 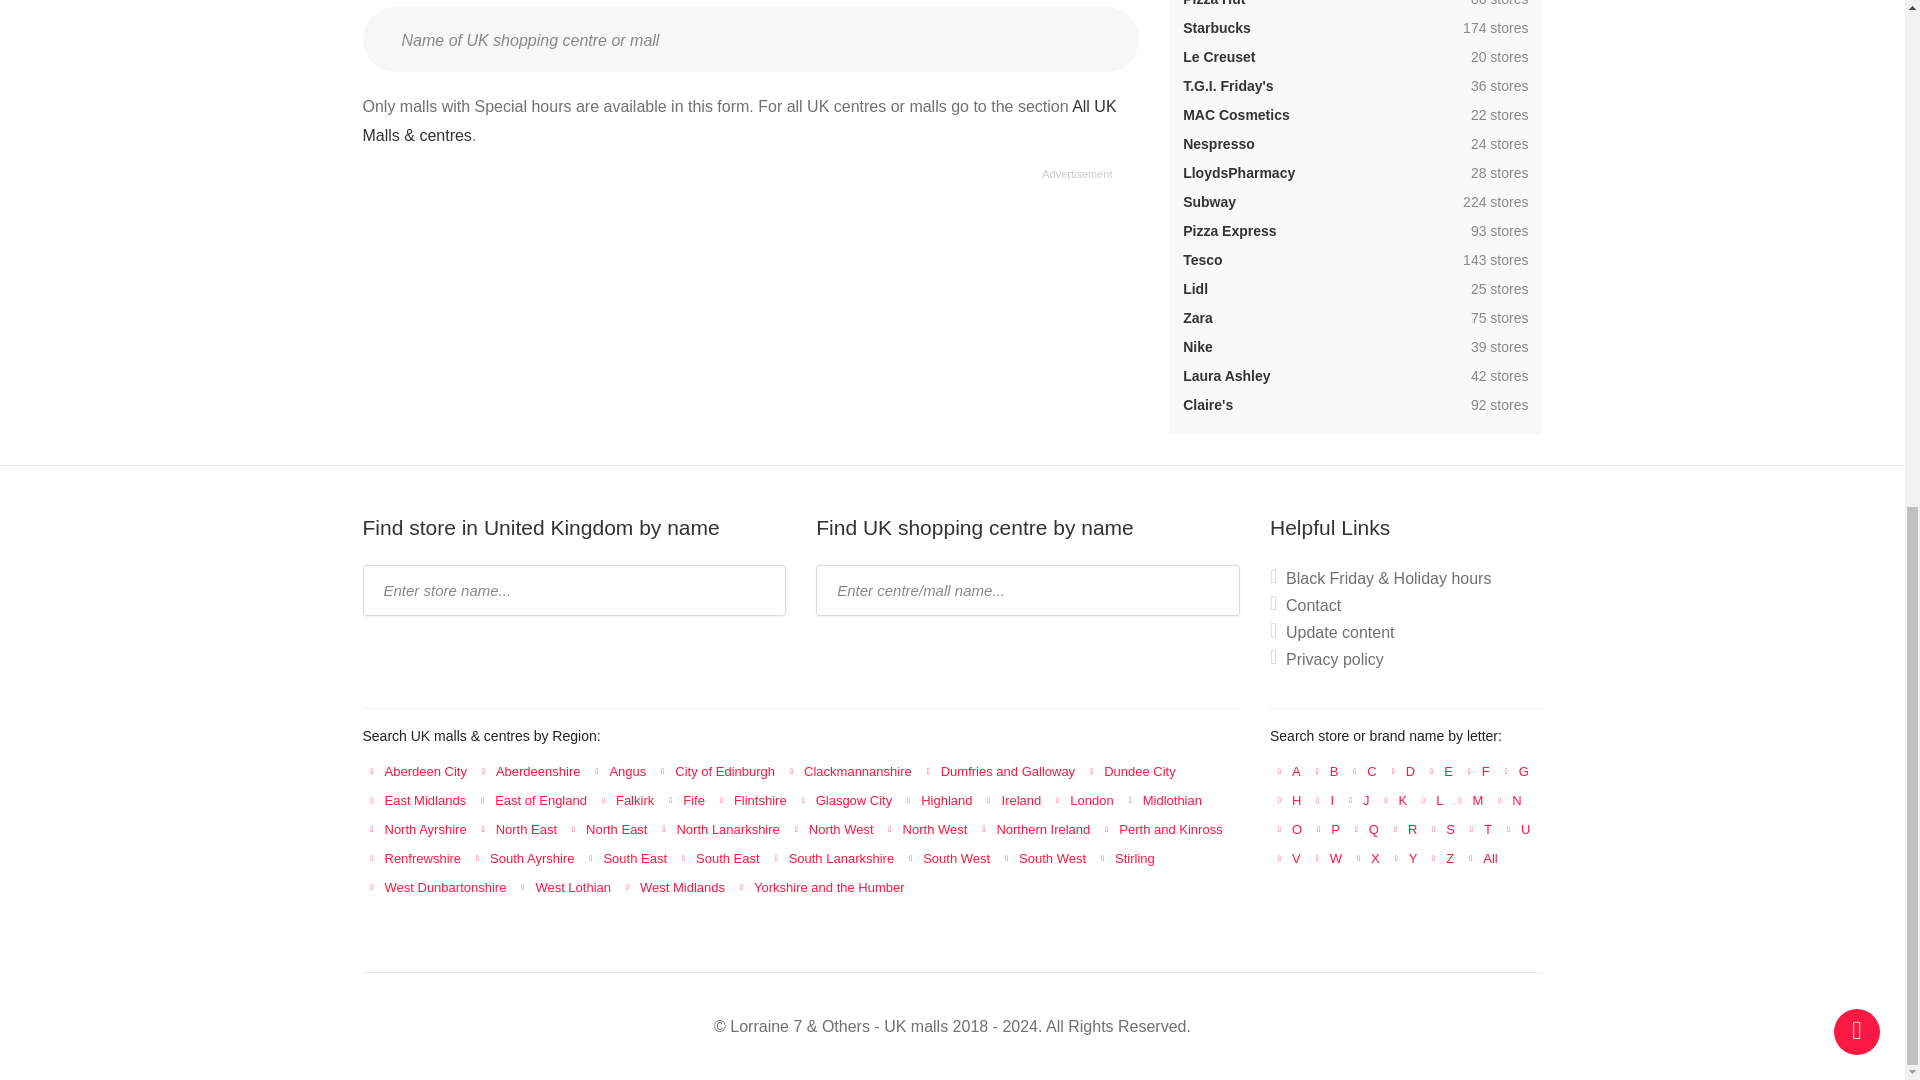 I want to click on Nespresso, so click(x=1218, y=144).